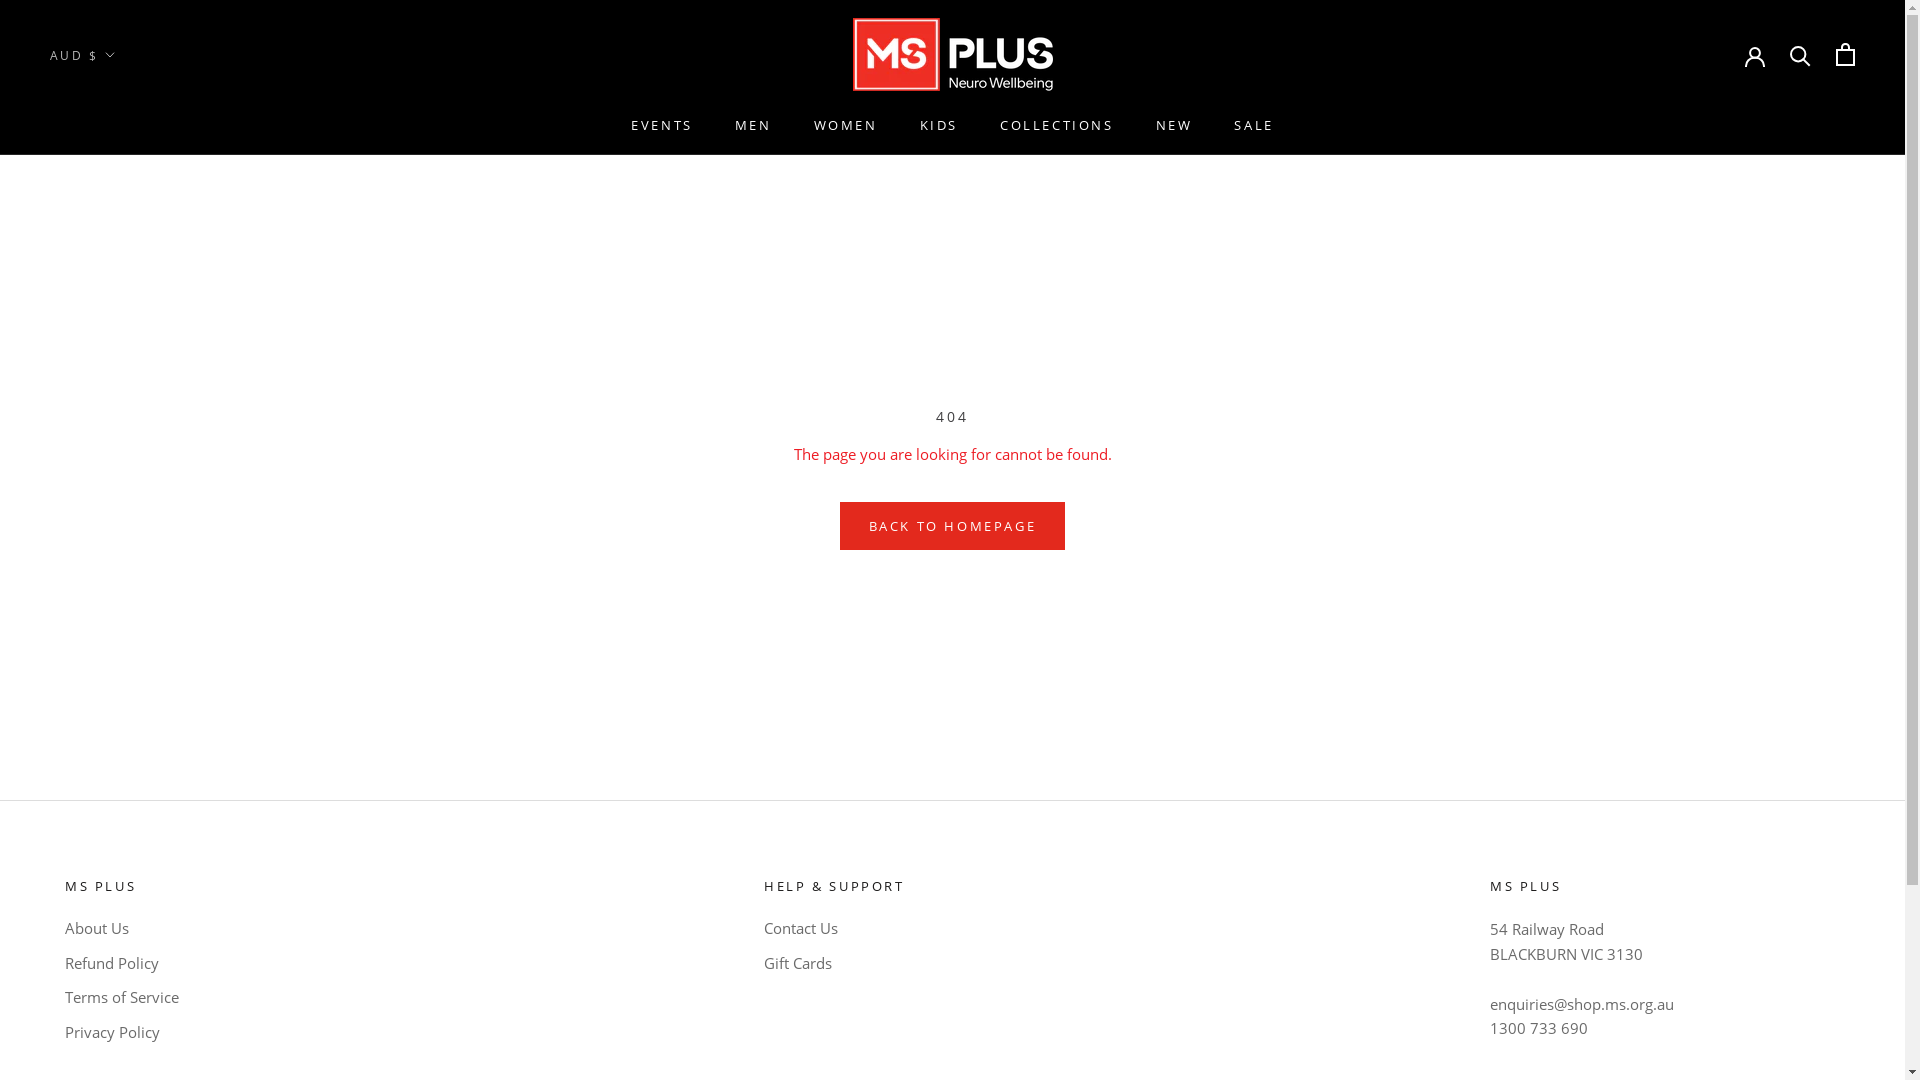 The width and height of the screenshot is (1920, 1080). I want to click on EGP, so click(118, 965).